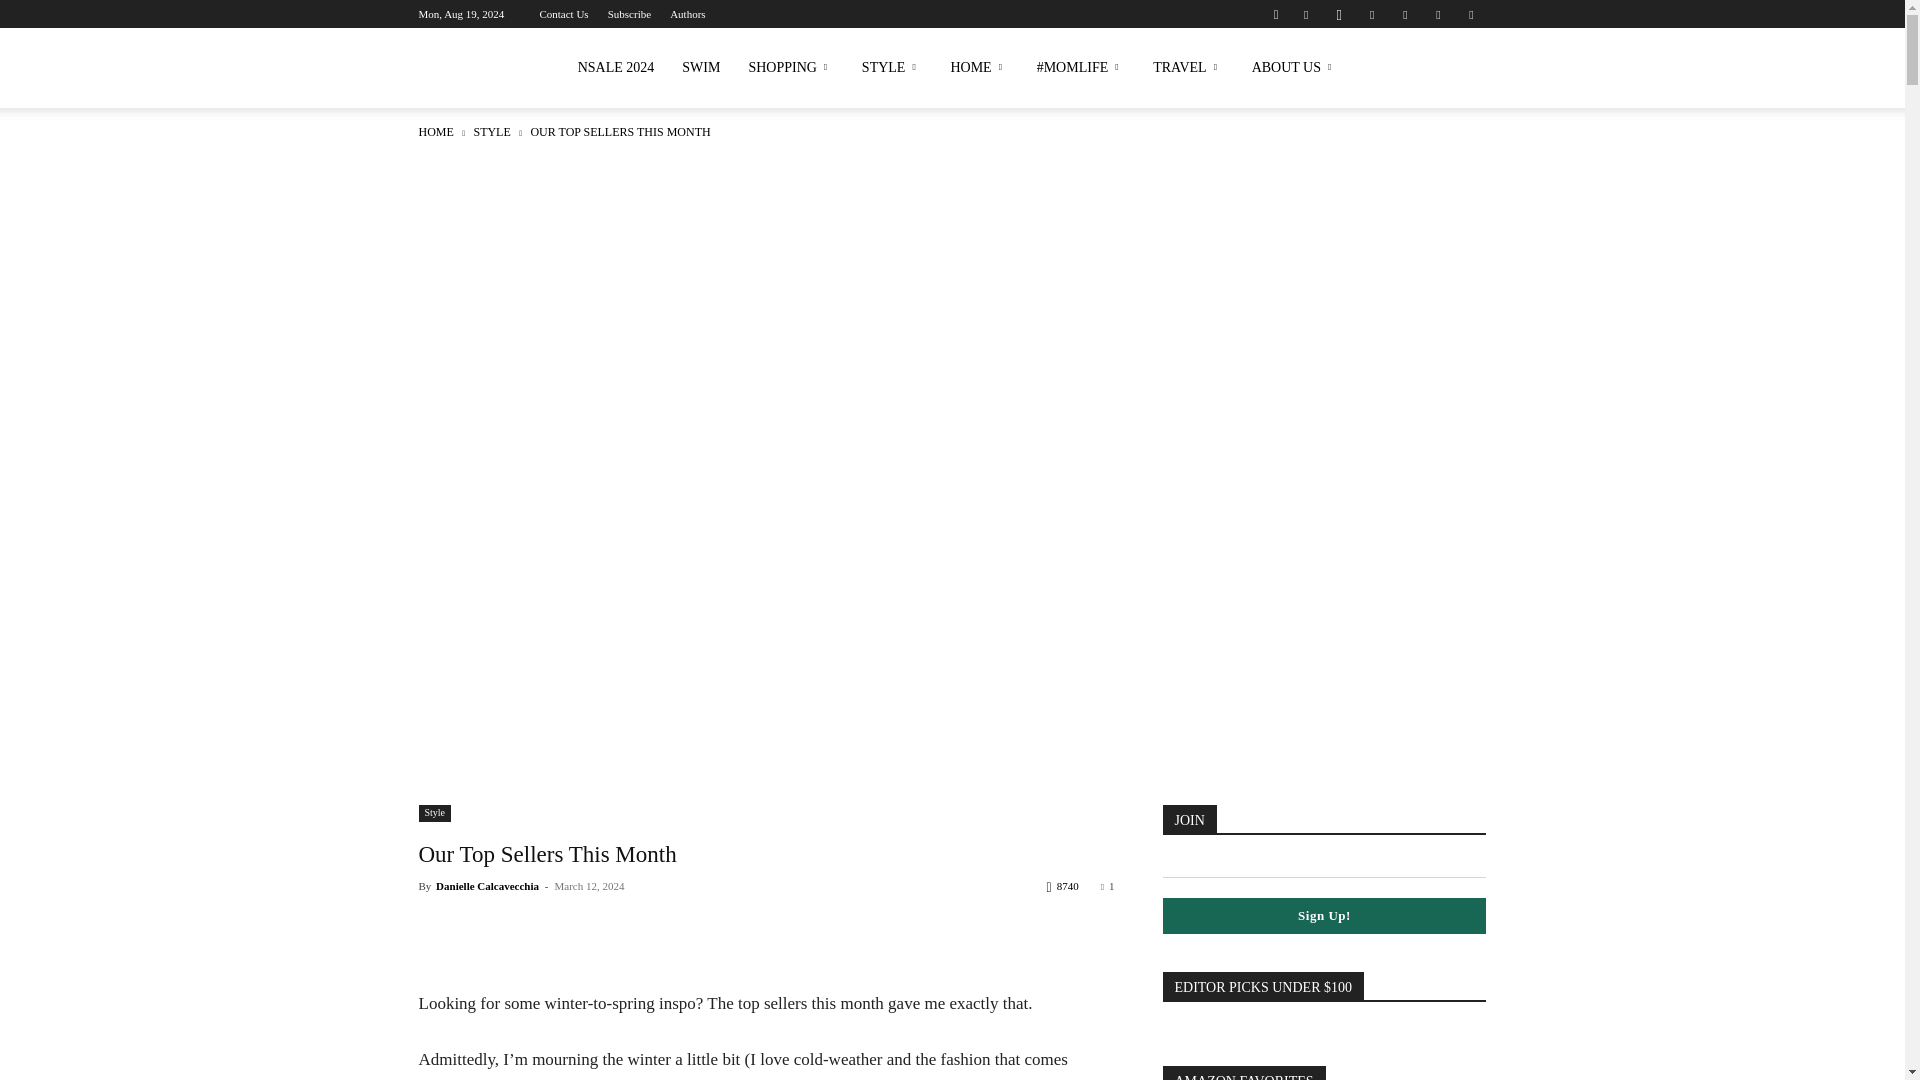  What do you see at coordinates (491, 132) in the screenshot?
I see `View all posts in Style` at bounding box center [491, 132].